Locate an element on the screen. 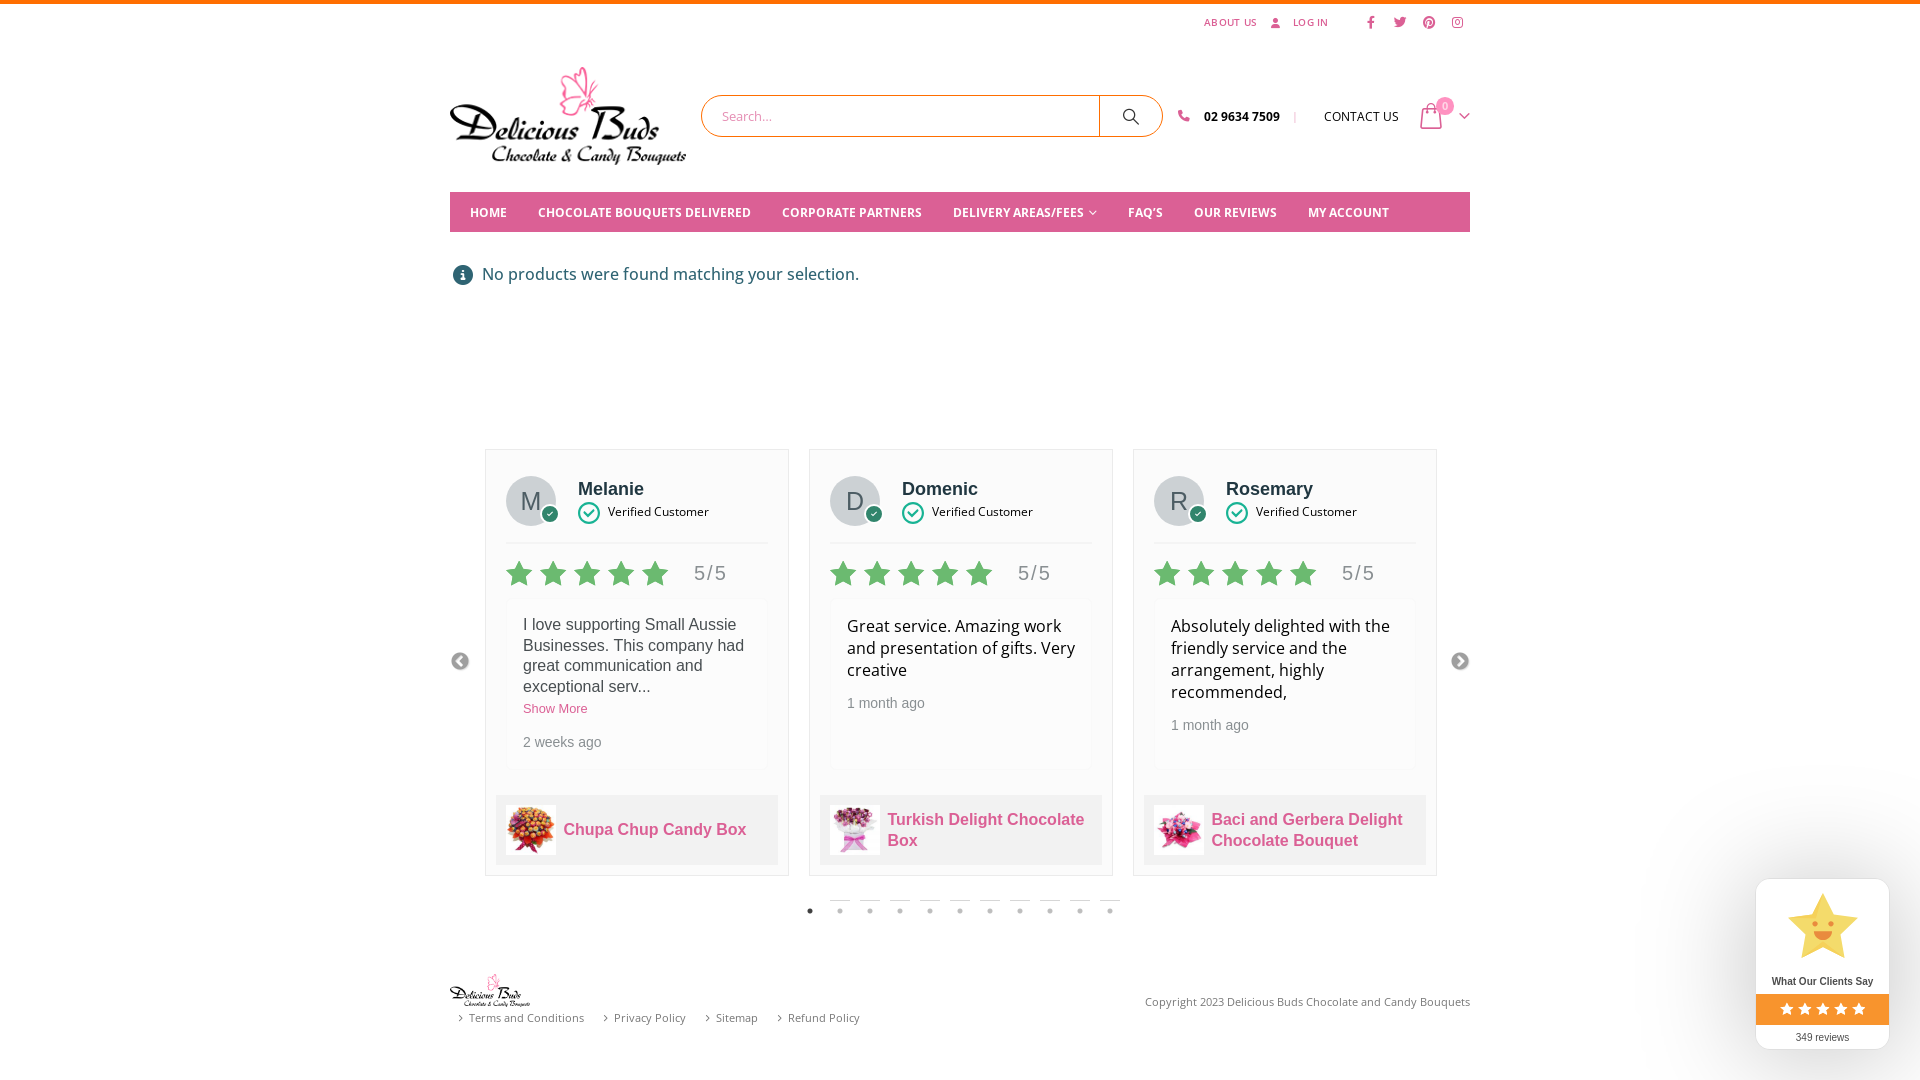 The width and height of the screenshot is (1920, 1080). DELIVERY AREAS/FEES is located at coordinates (1020, 212).